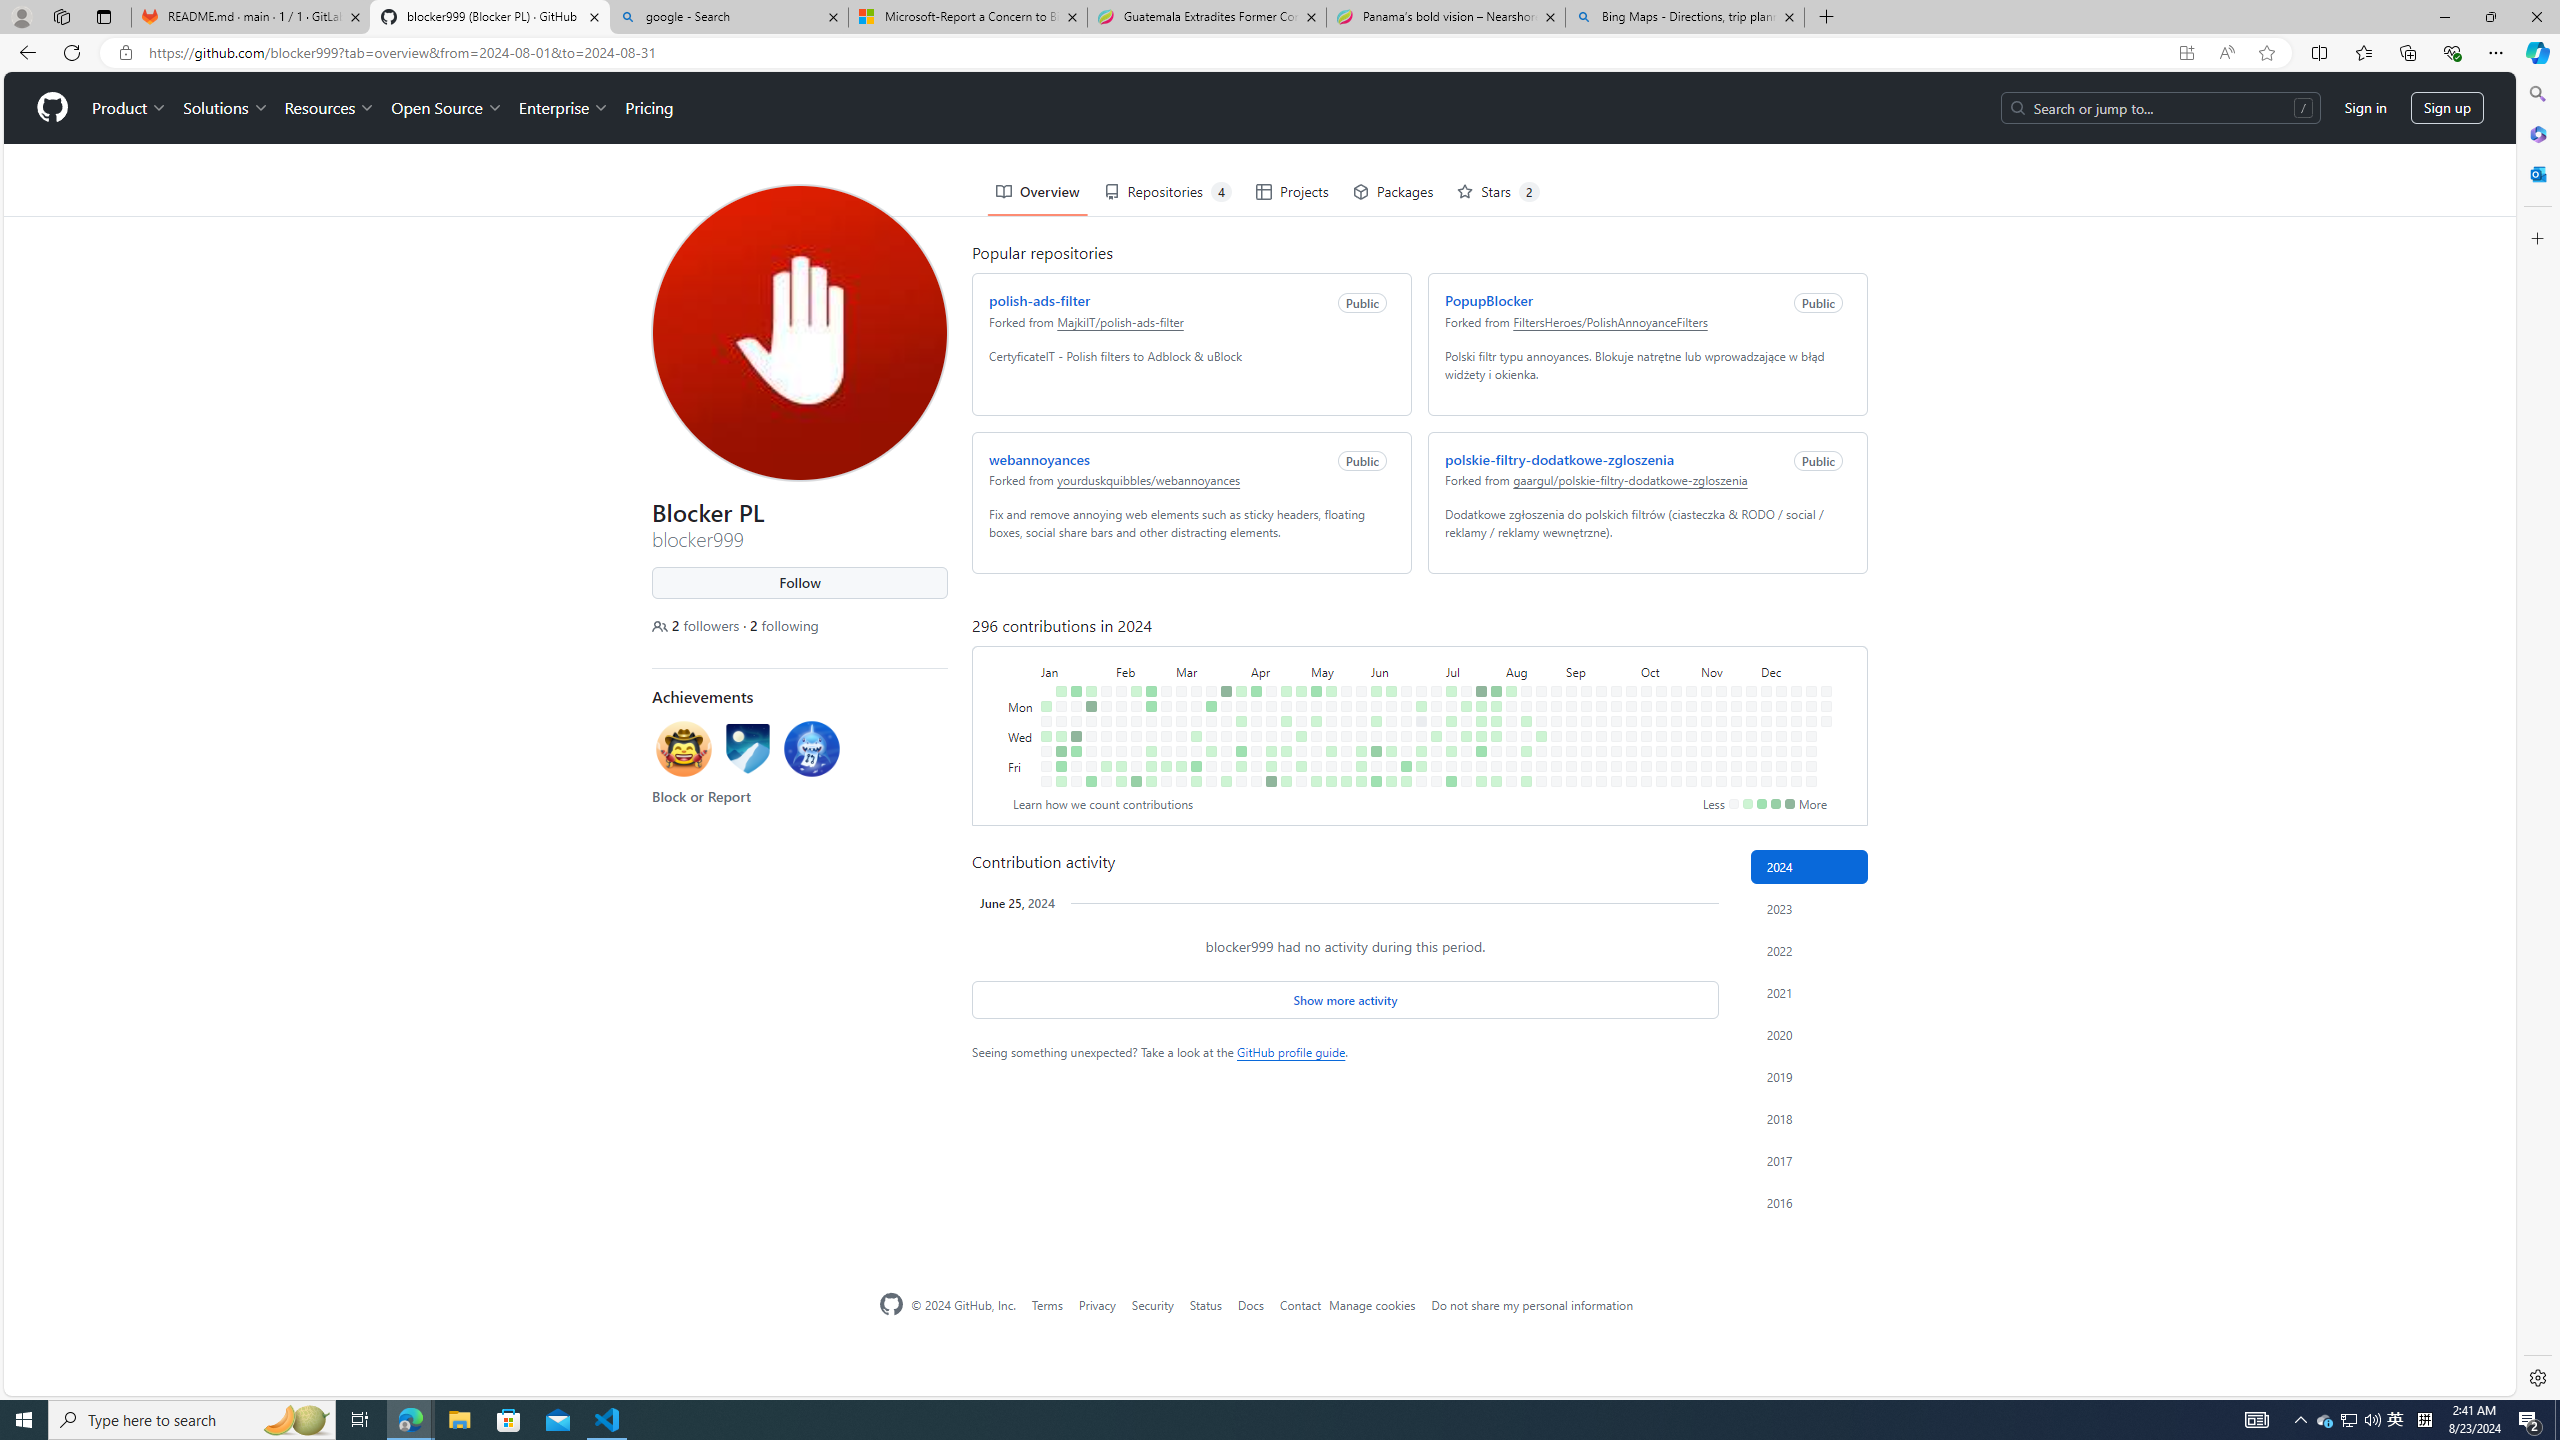 Image resolution: width=2560 pixels, height=1440 pixels. I want to click on No contributions on May 15th., so click(1326, 664).